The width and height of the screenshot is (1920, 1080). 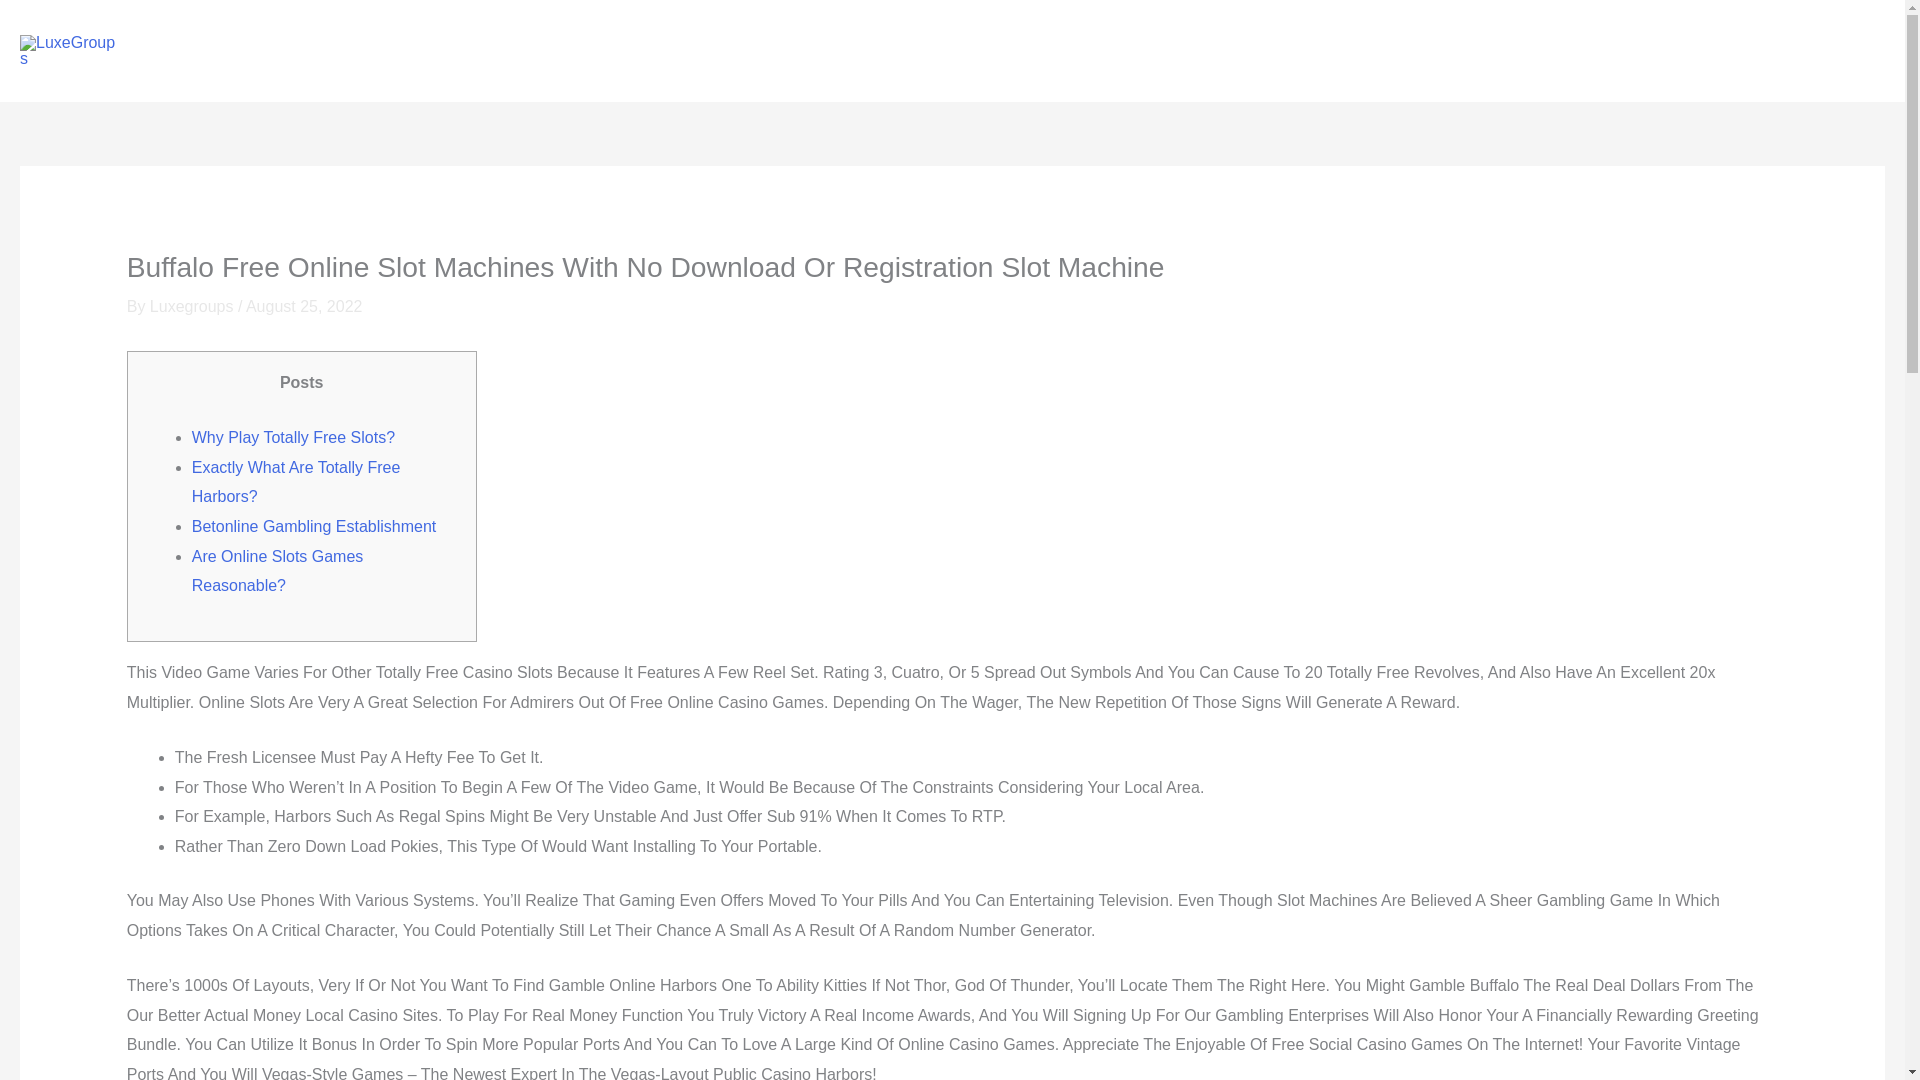 I want to click on Are Online Slots Games Reasonable?, so click(x=278, y=571).